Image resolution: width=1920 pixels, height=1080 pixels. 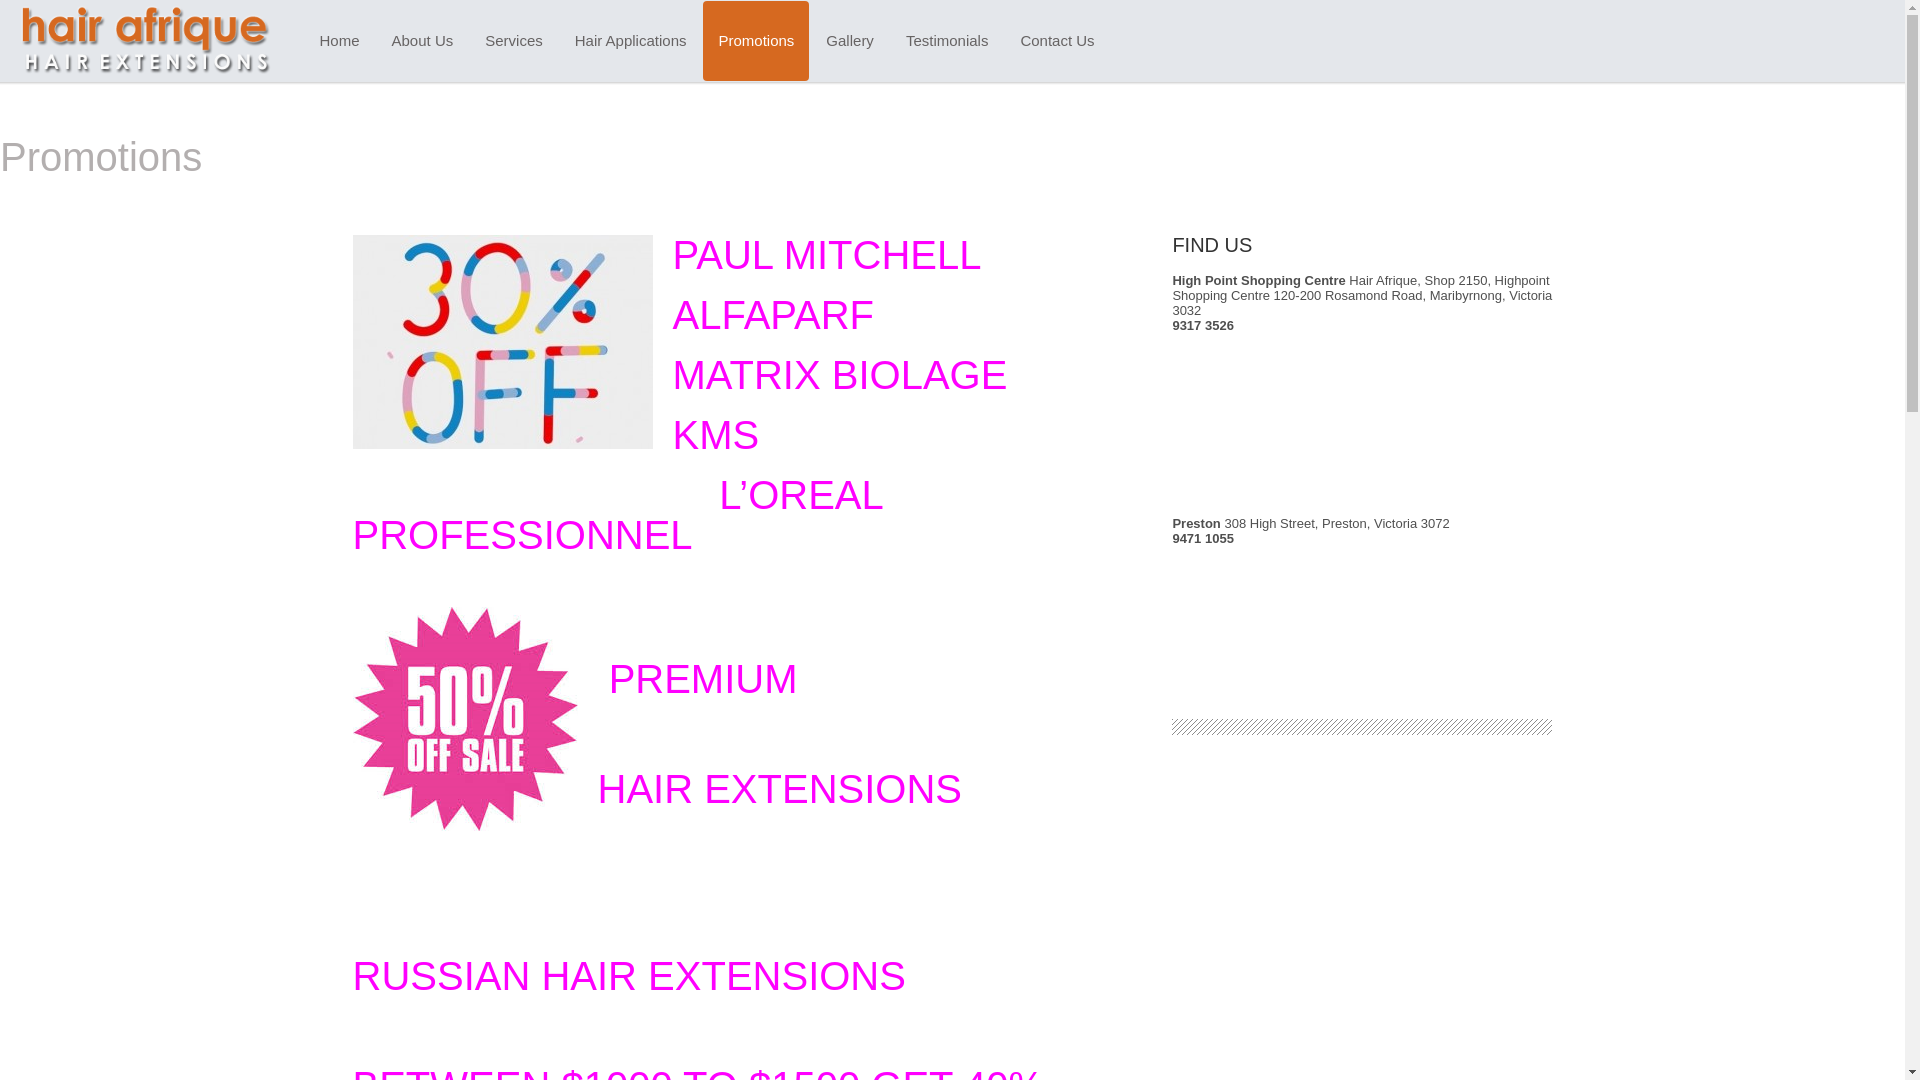 What do you see at coordinates (850, 41) in the screenshot?
I see `Gallery` at bounding box center [850, 41].